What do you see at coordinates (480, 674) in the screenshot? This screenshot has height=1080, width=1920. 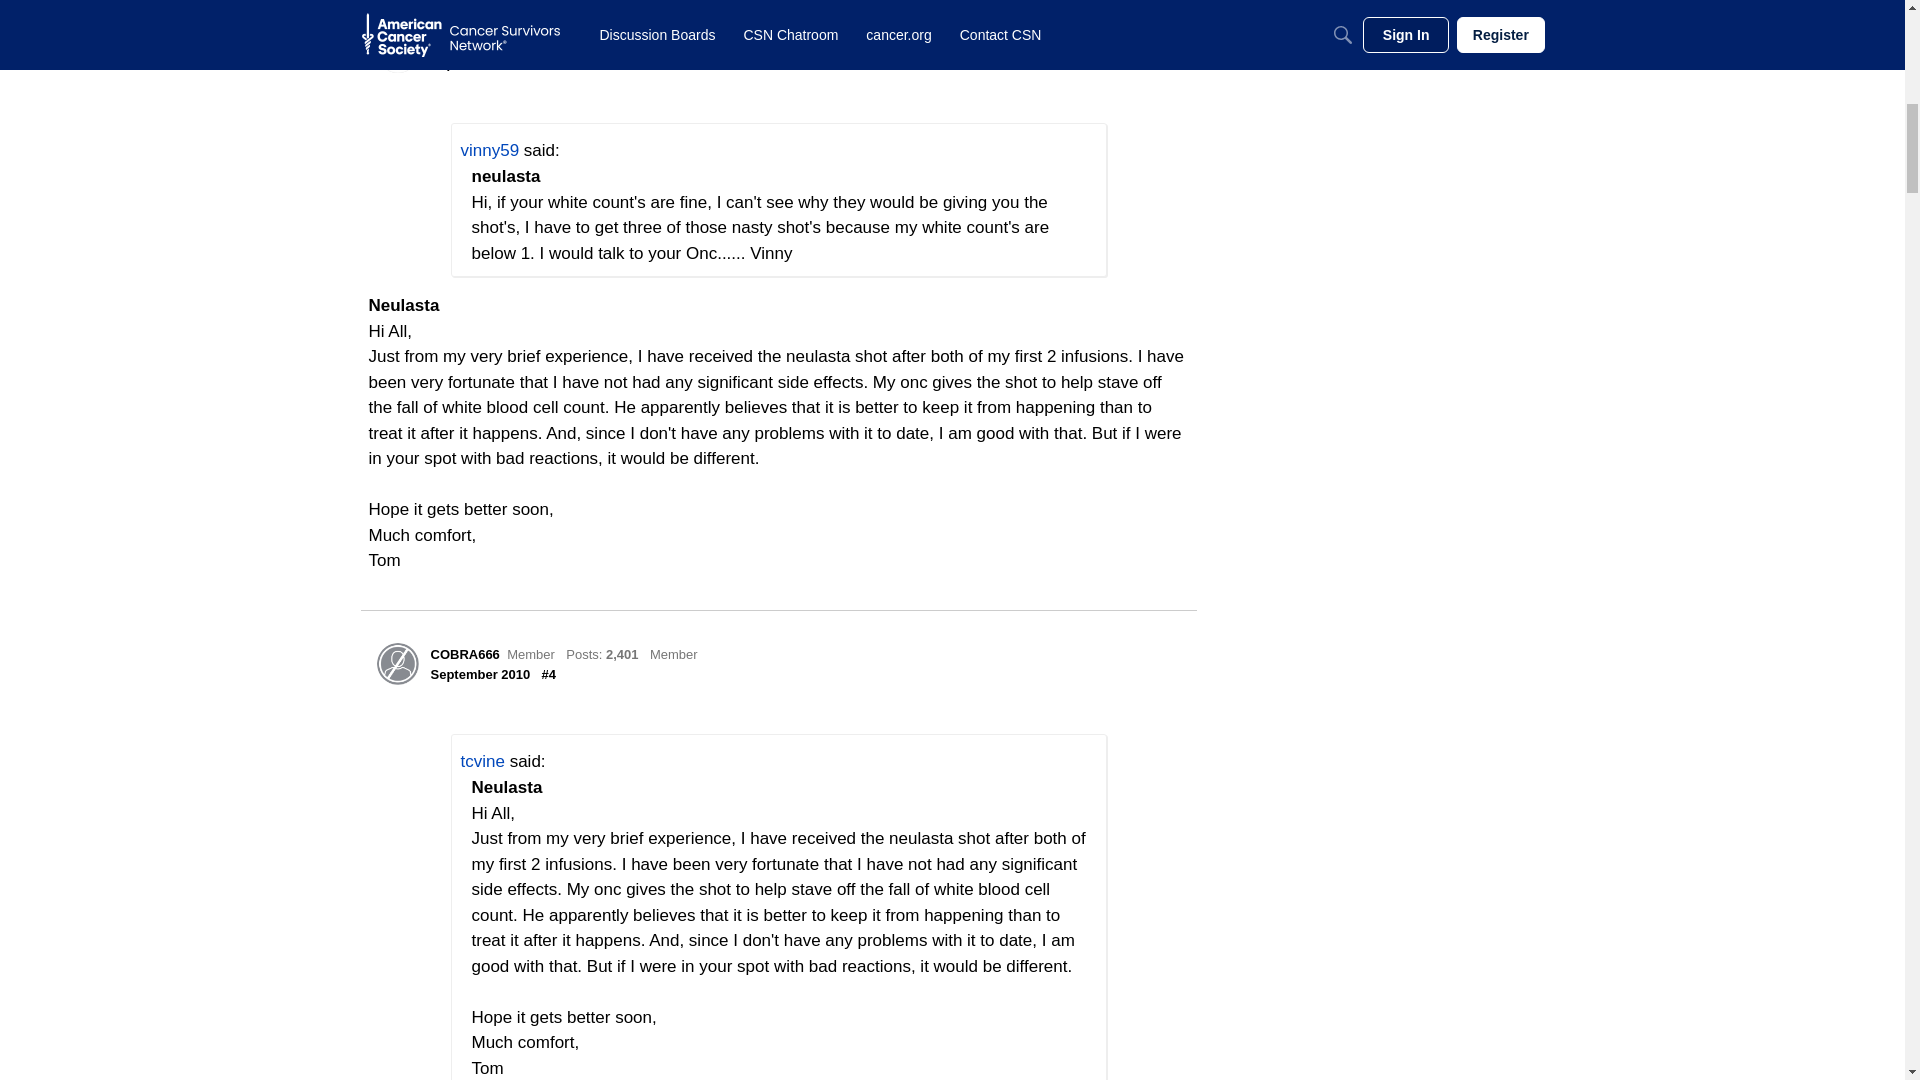 I see `September 19, 2010 2:22PM` at bounding box center [480, 674].